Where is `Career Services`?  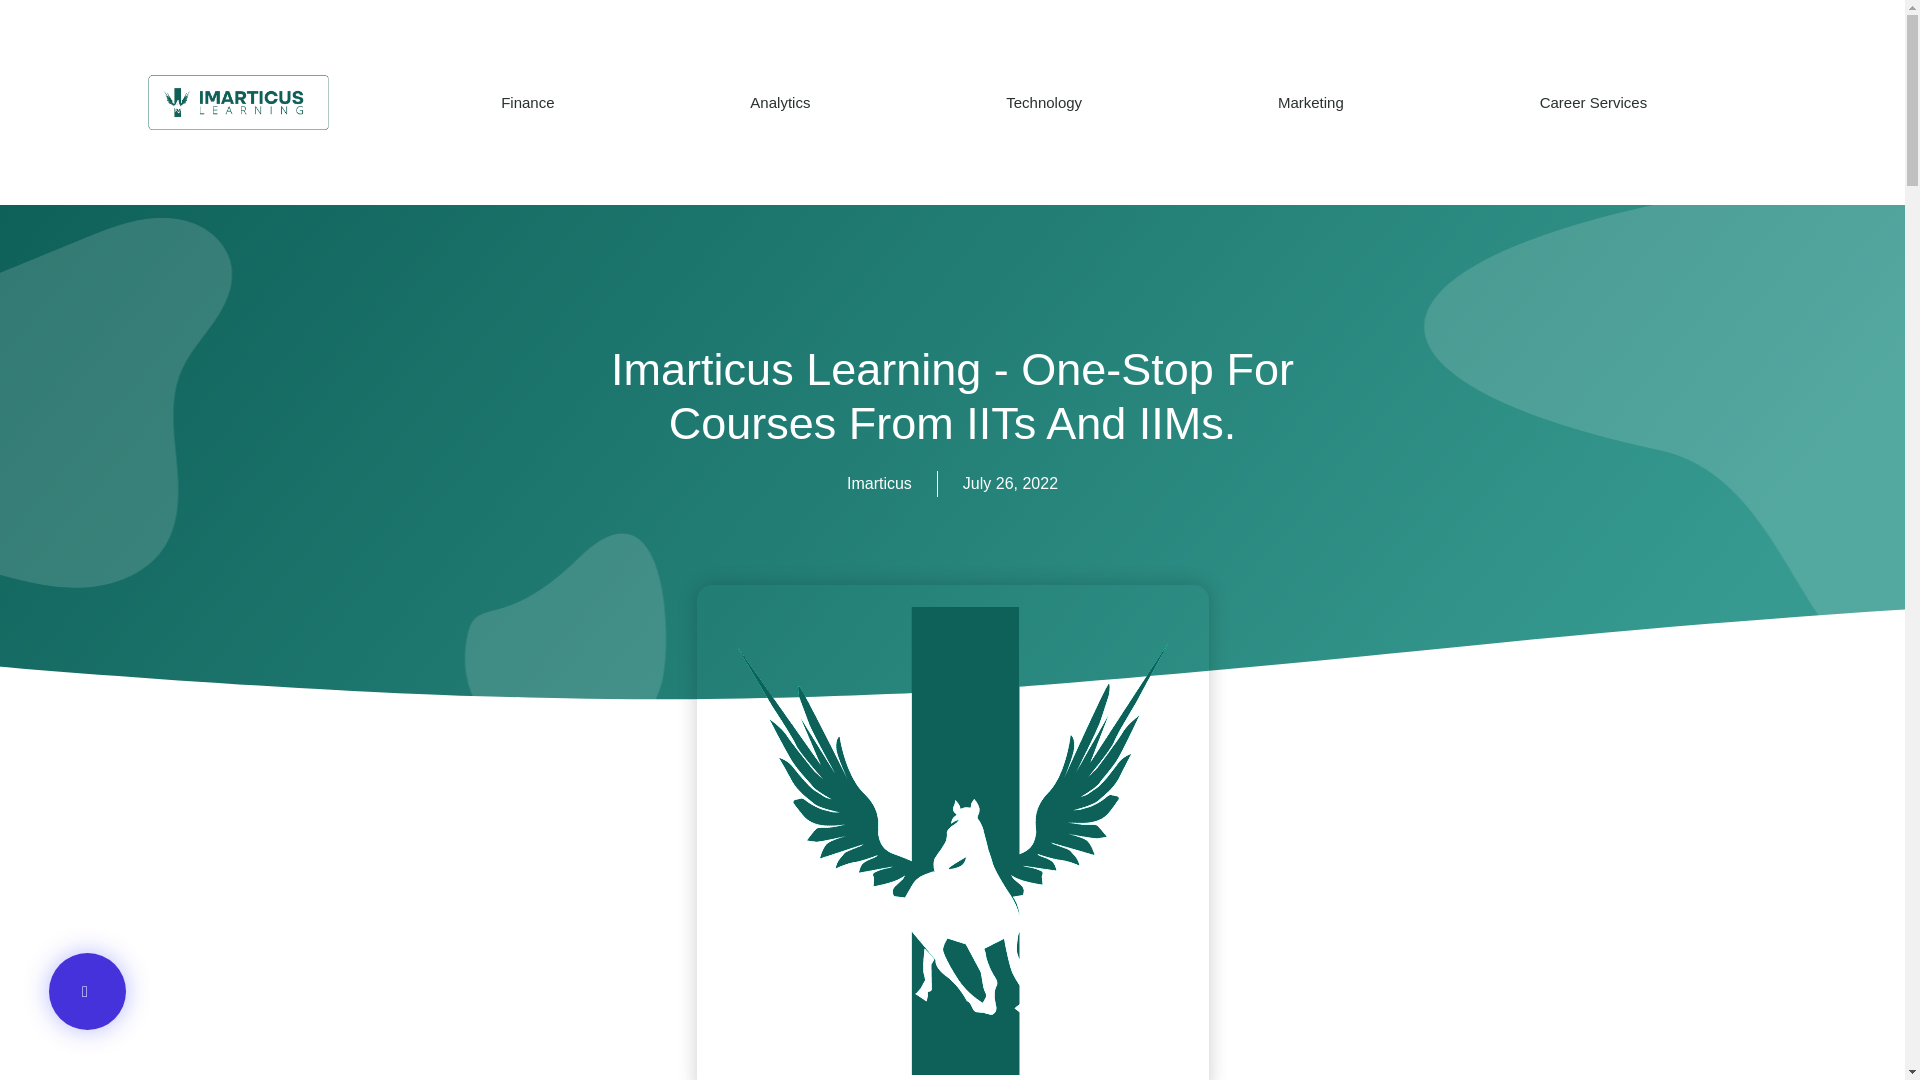 Career Services is located at coordinates (1593, 102).